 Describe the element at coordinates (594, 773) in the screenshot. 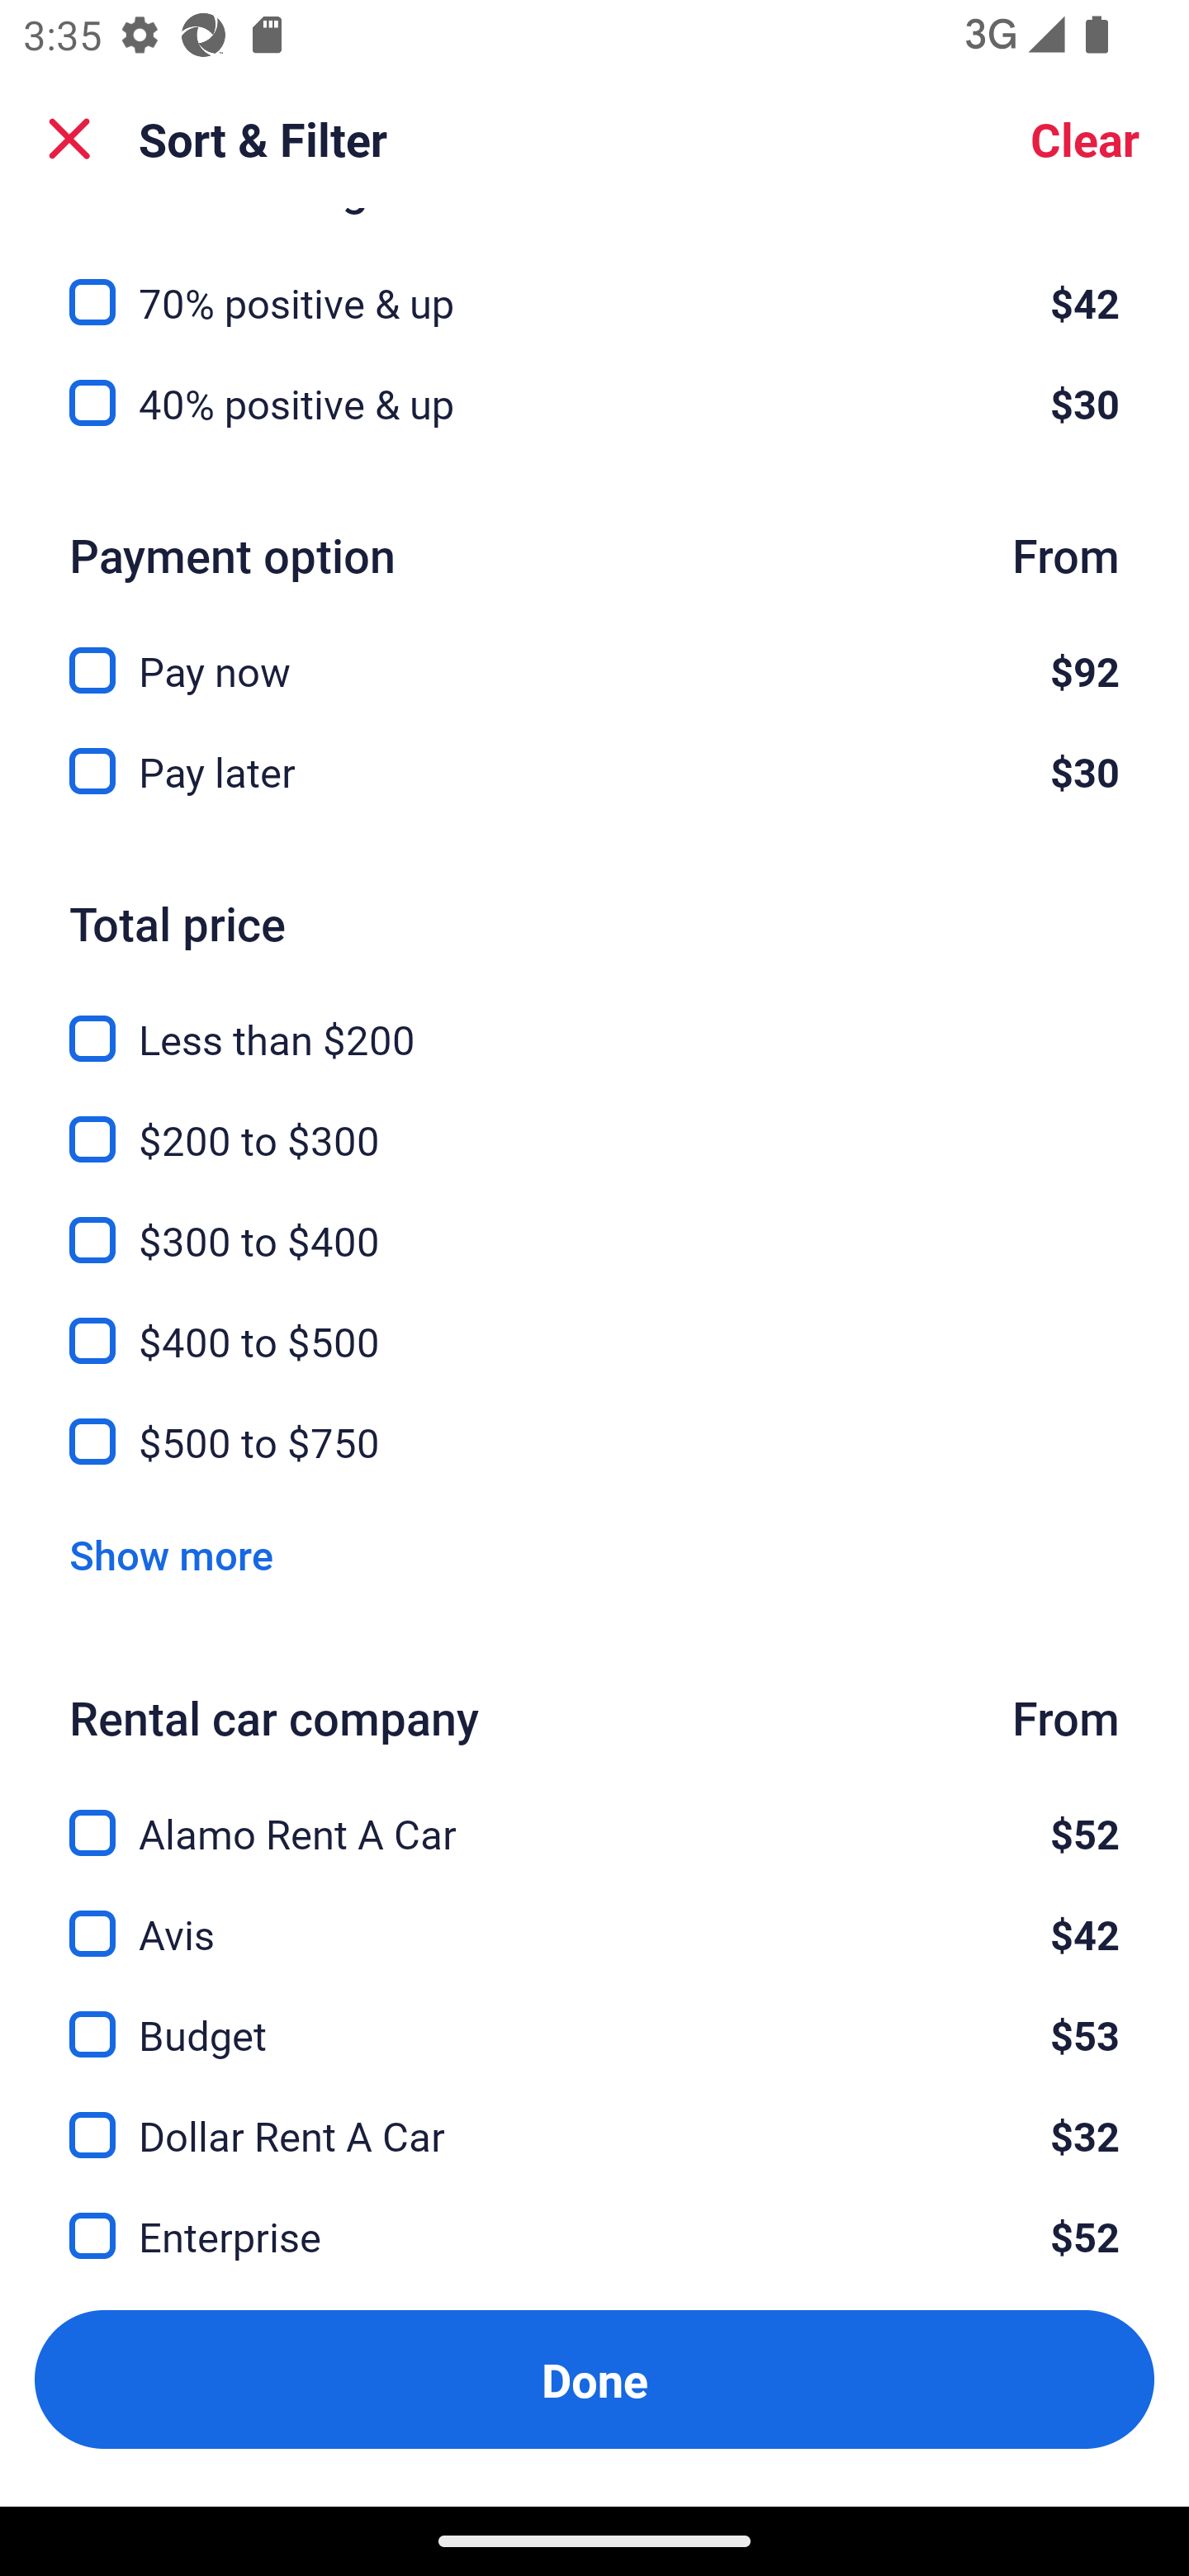

I see `Pay later, $30 Pay later $30` at that location.